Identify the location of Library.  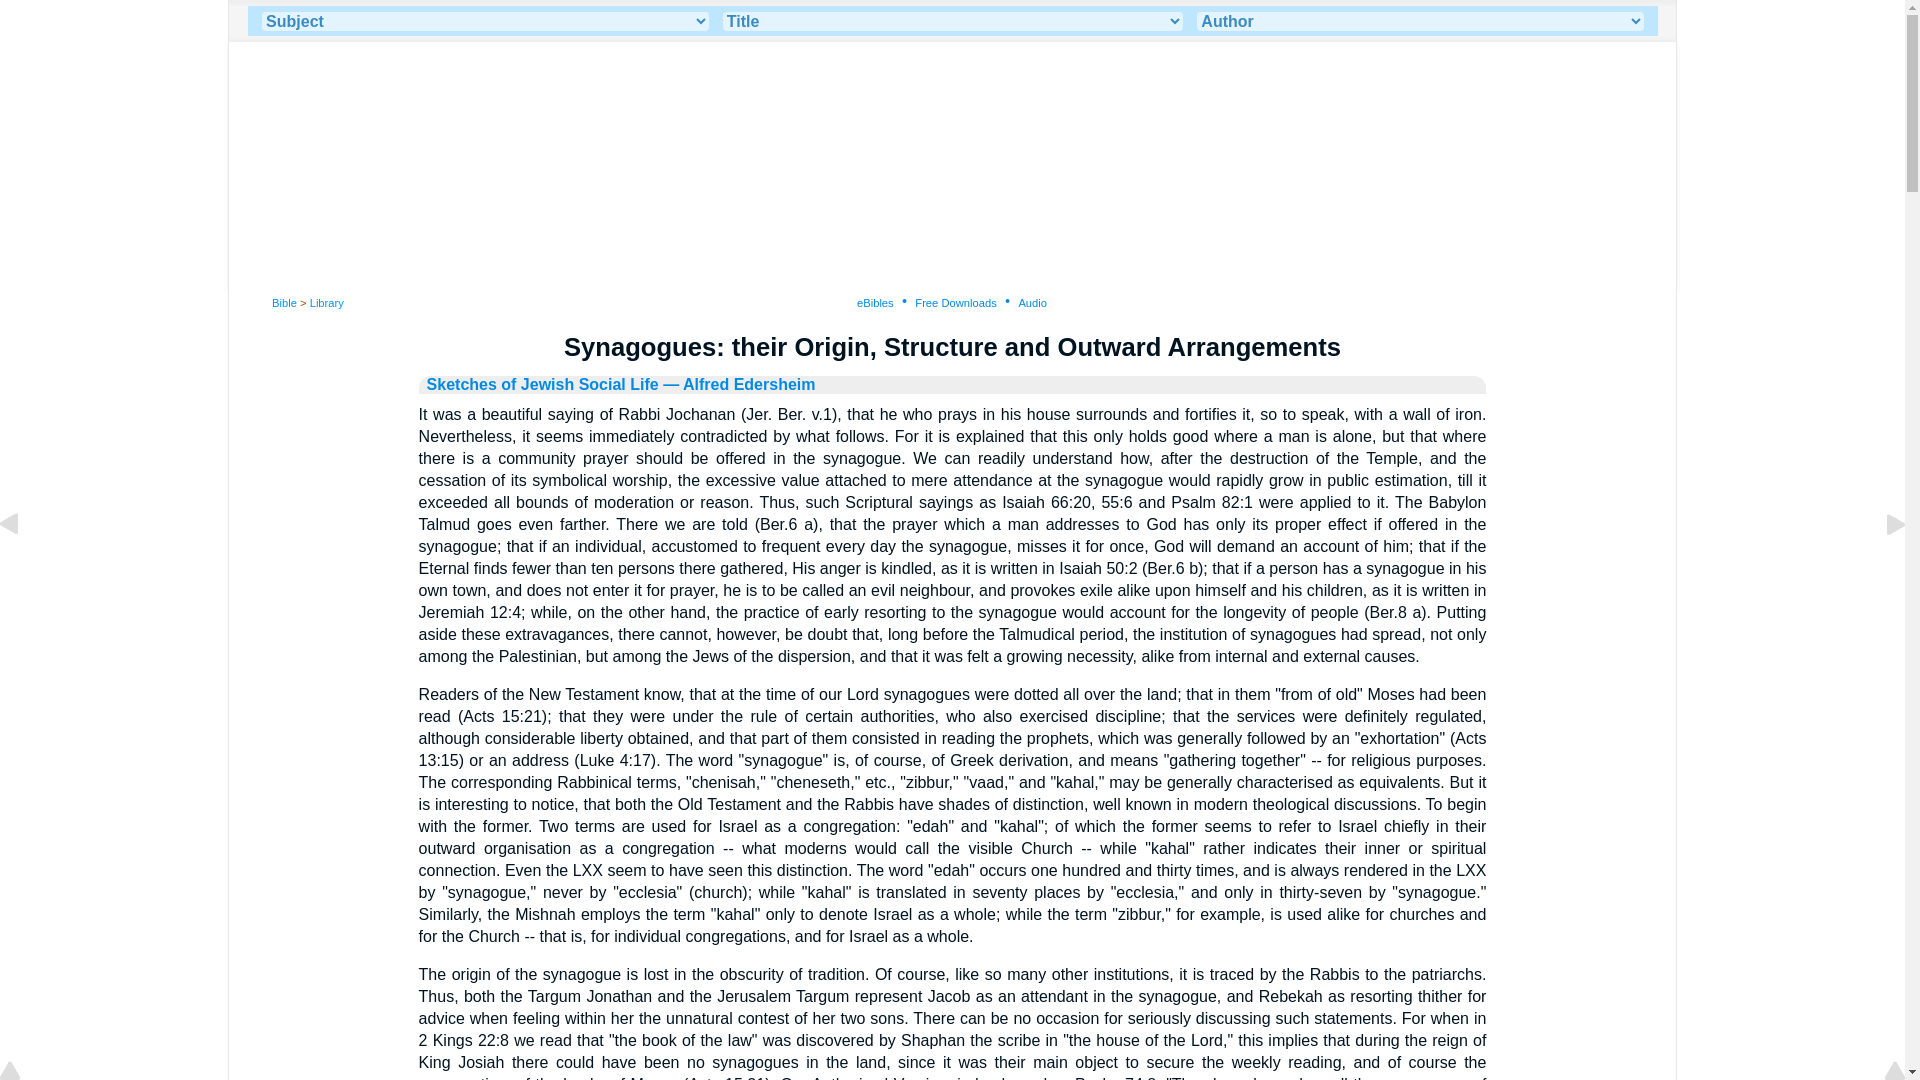
(326, 302).